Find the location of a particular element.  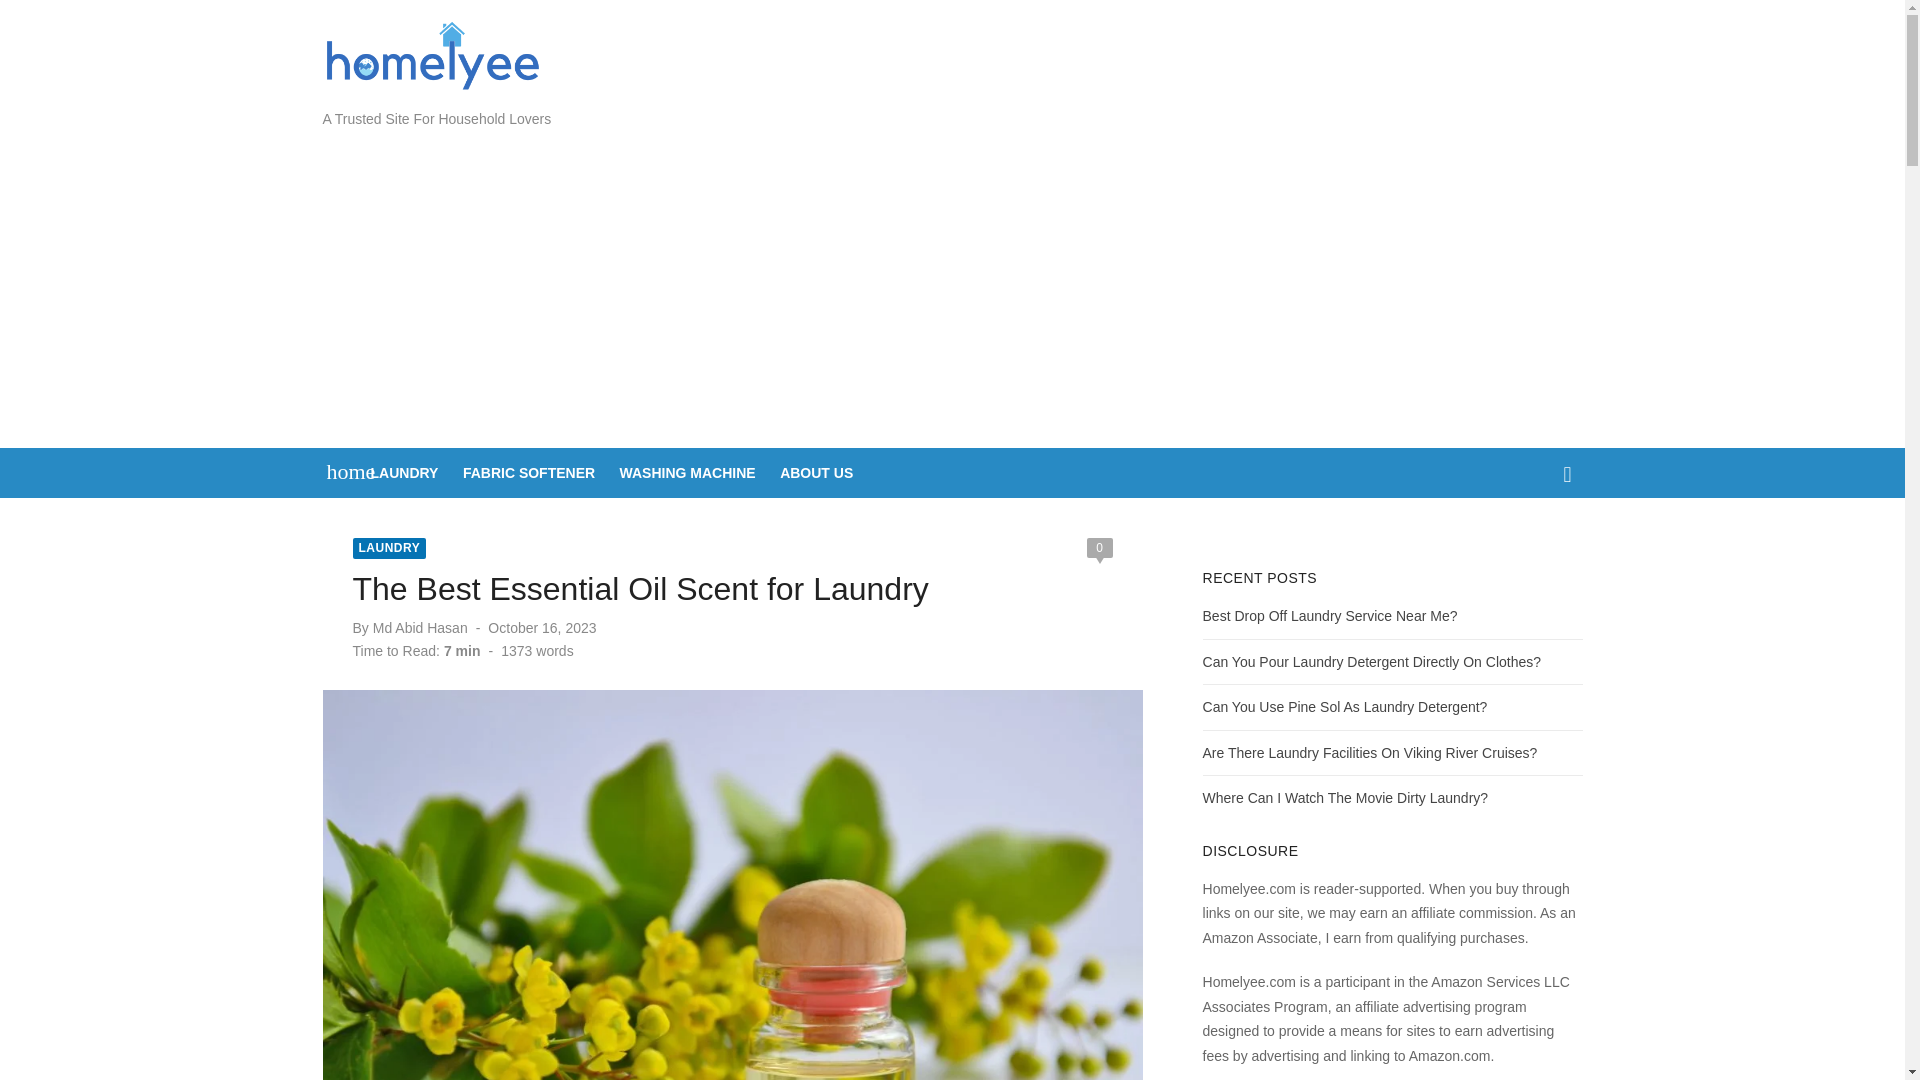

home is located at coordinates (340, 470).